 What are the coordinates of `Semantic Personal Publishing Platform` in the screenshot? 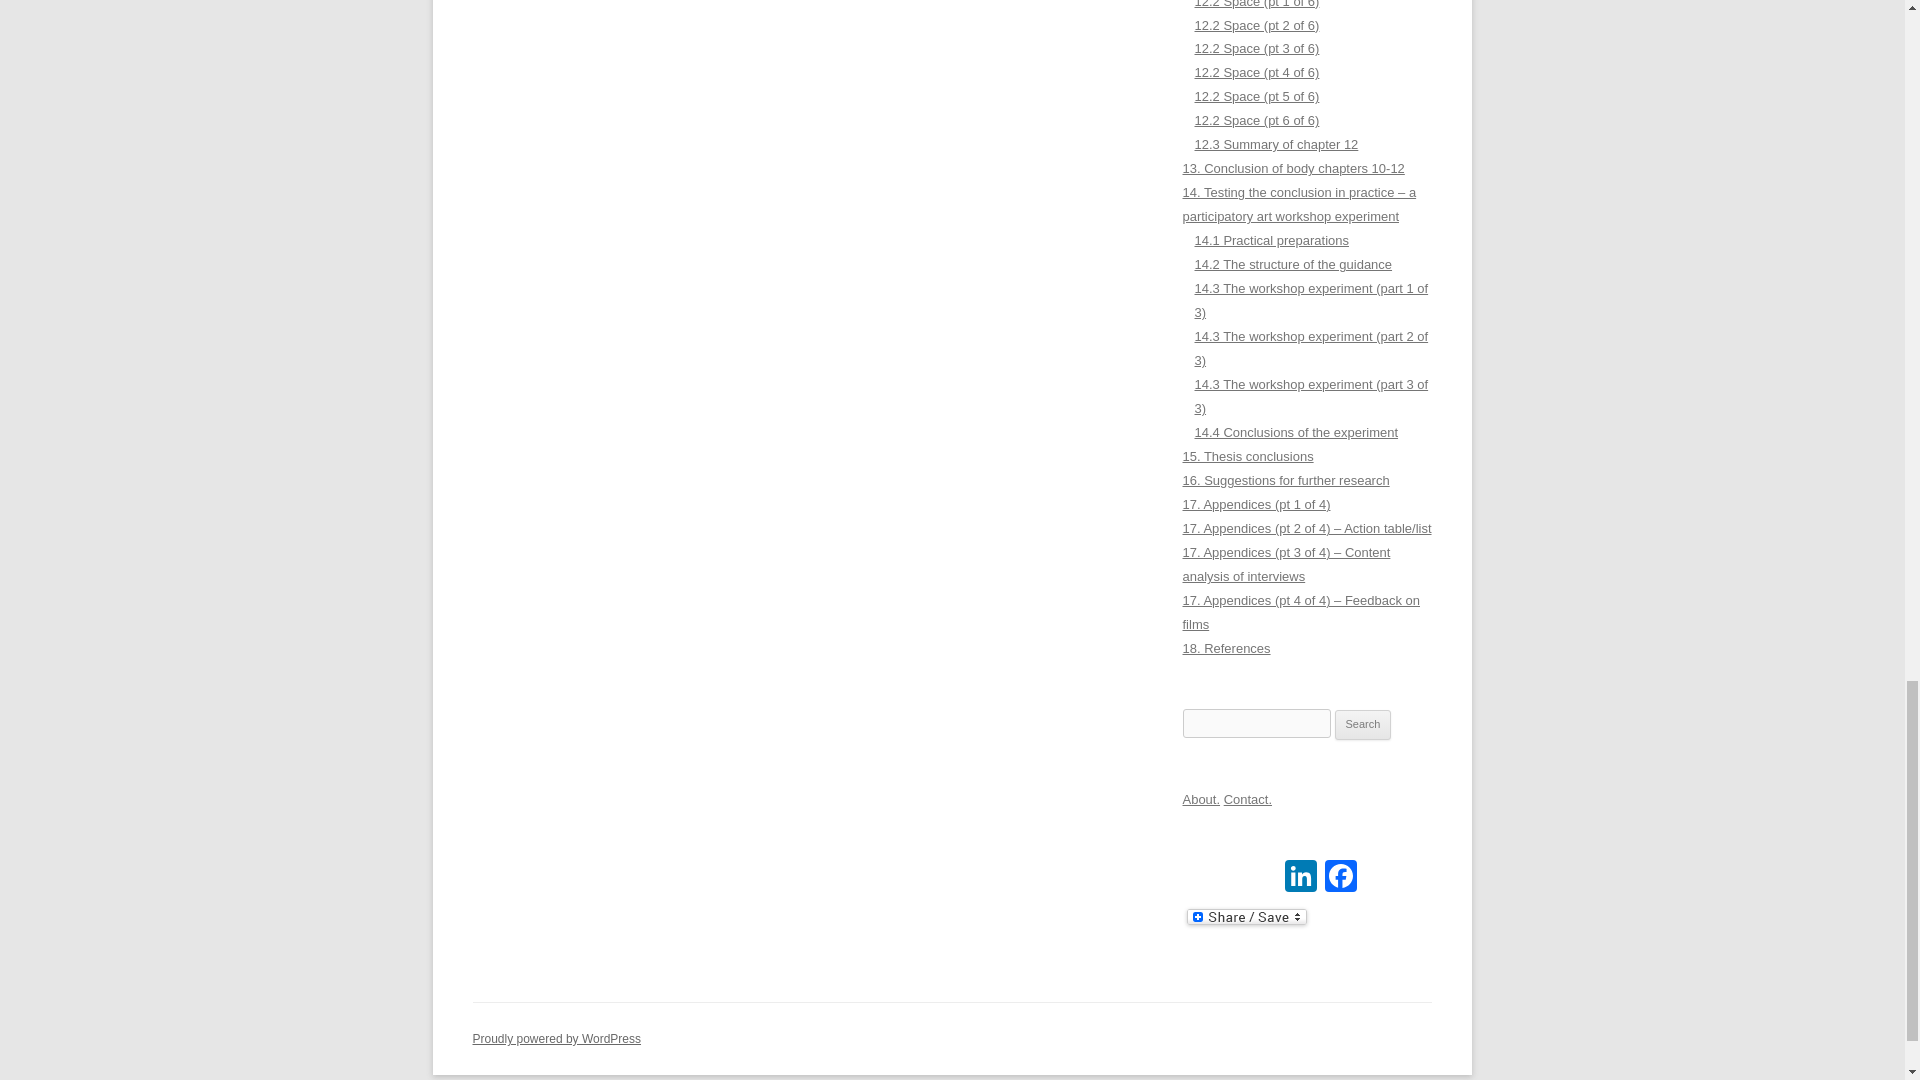 It's located at (556, 1039).